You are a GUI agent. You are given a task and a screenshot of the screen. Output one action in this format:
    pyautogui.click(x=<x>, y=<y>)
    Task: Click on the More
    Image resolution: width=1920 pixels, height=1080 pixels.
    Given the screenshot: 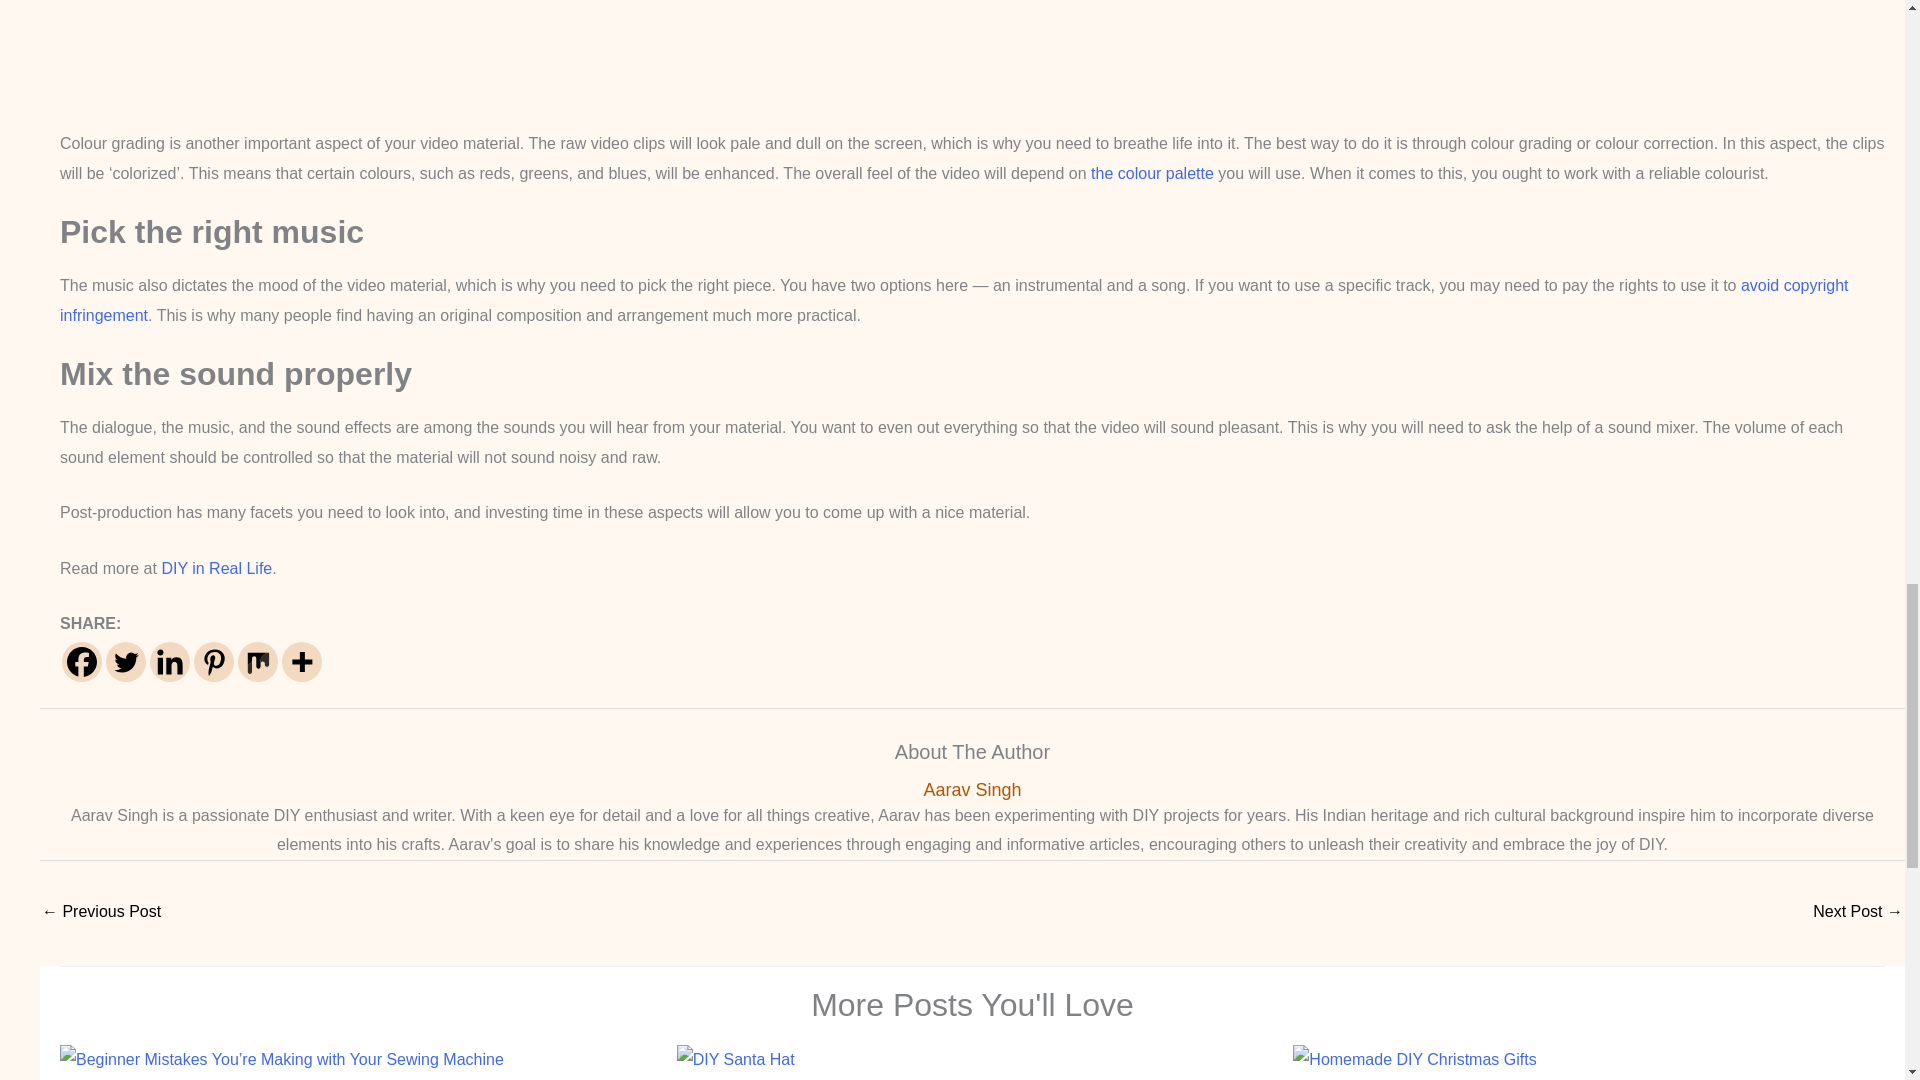 What is the action you would take?
    pyautogui.click(x=302, y=661)
    